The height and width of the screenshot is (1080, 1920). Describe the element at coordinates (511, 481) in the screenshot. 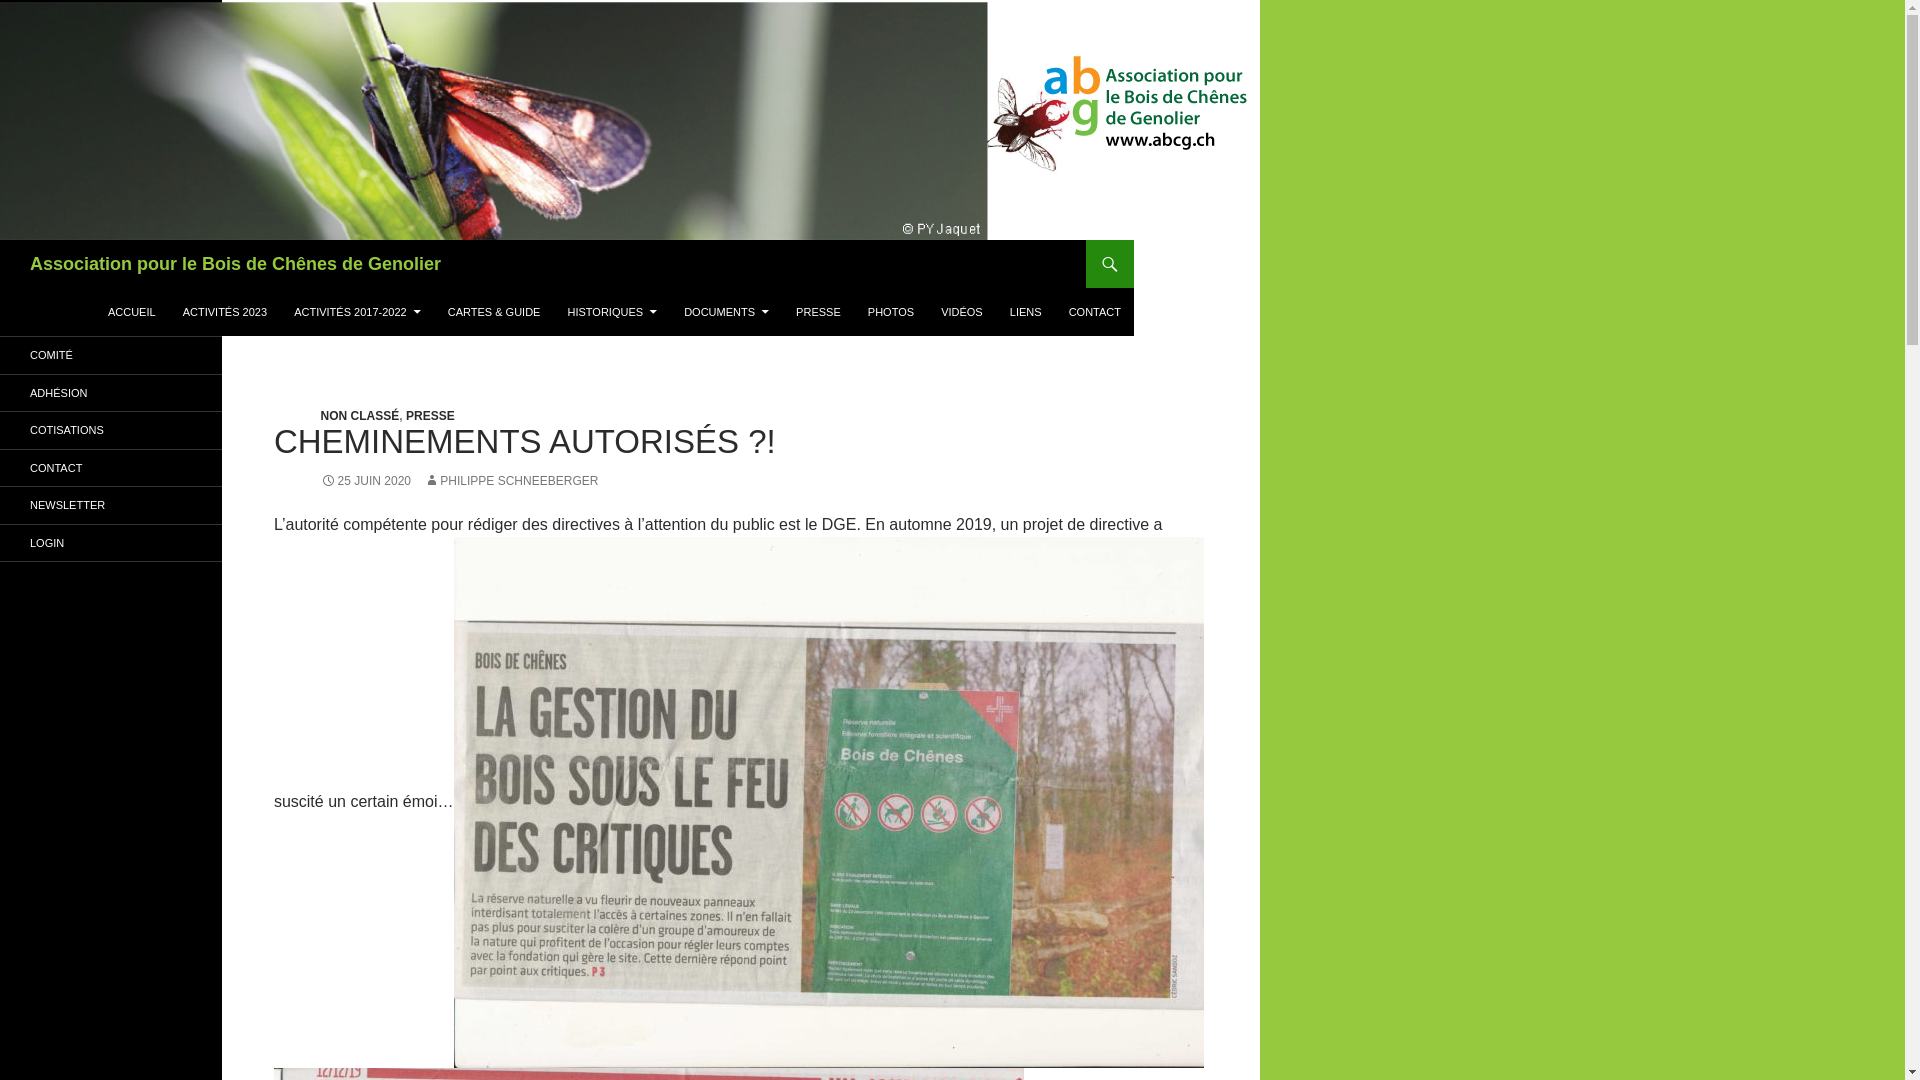

I see `PHILIPPE SCHNEEBERGER` at that location.